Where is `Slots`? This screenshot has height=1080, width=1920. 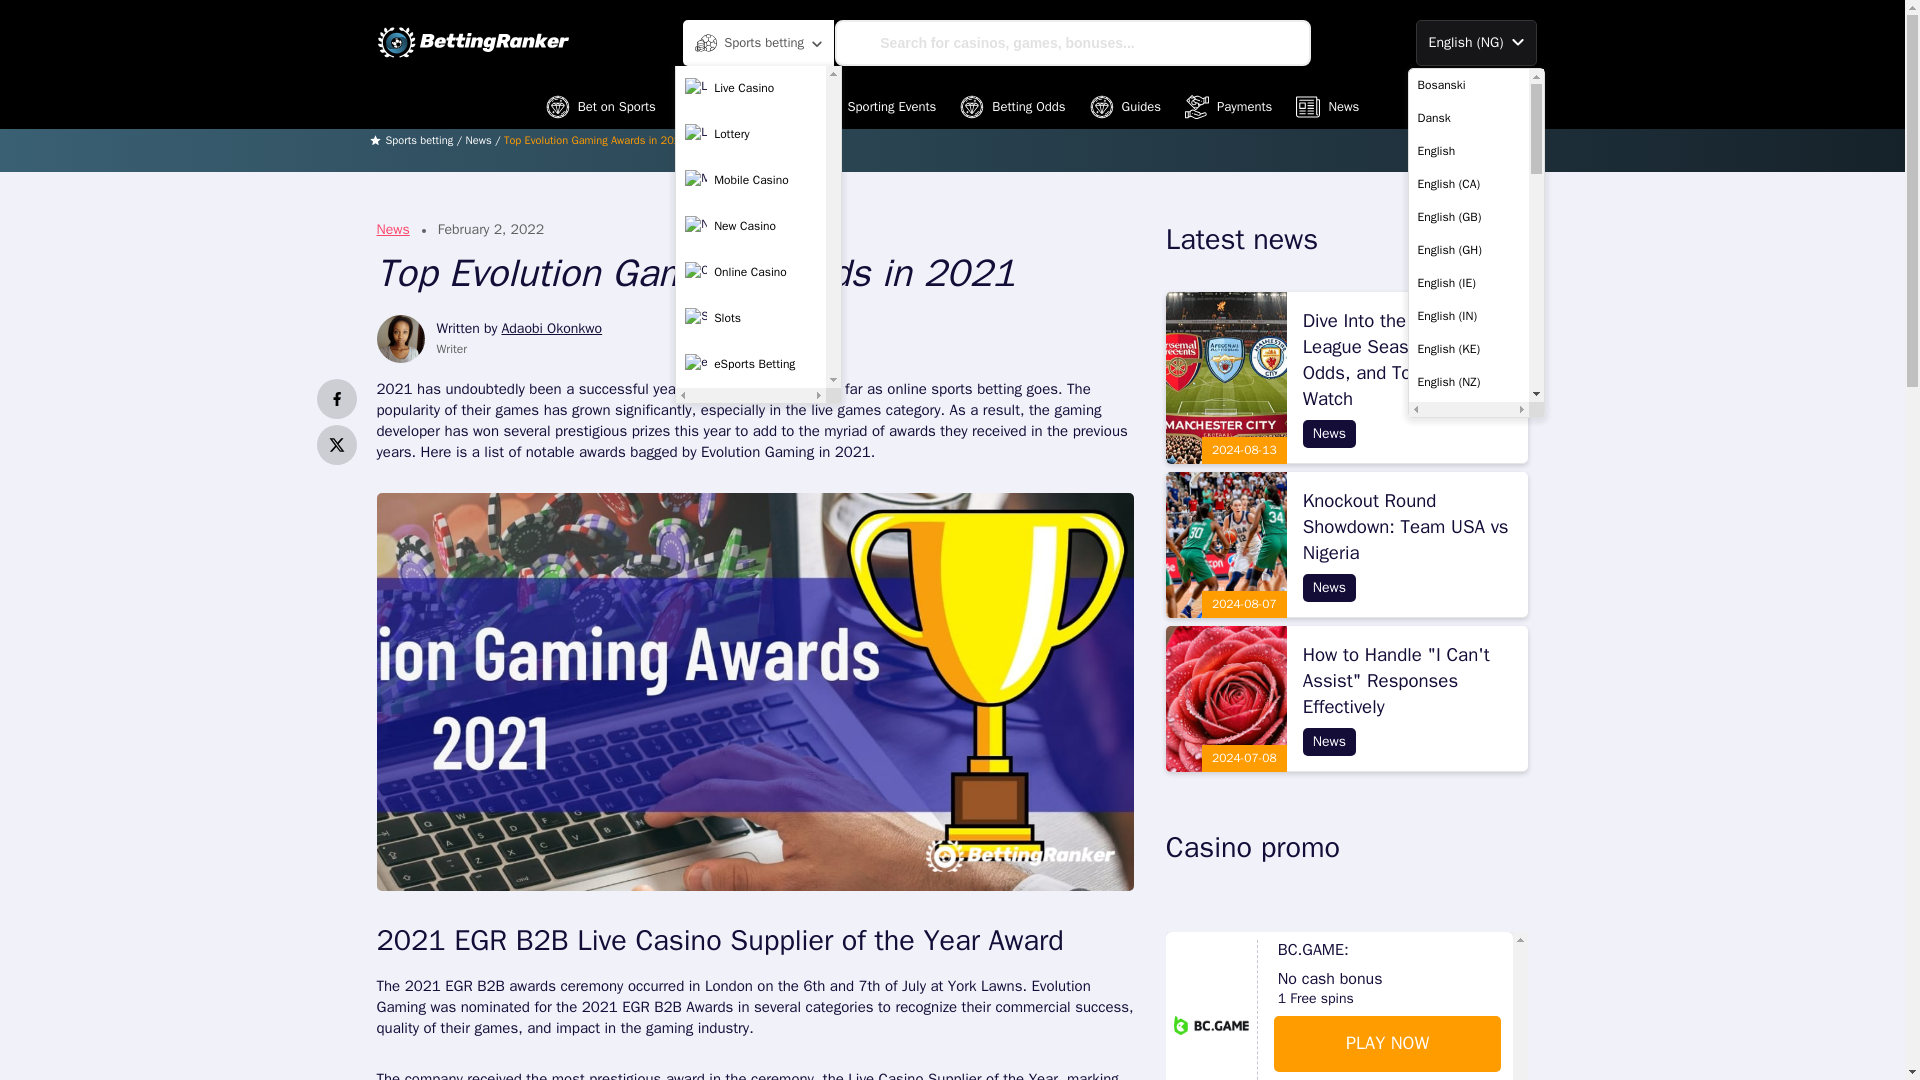
Slots is located at coordinates (750, 319).